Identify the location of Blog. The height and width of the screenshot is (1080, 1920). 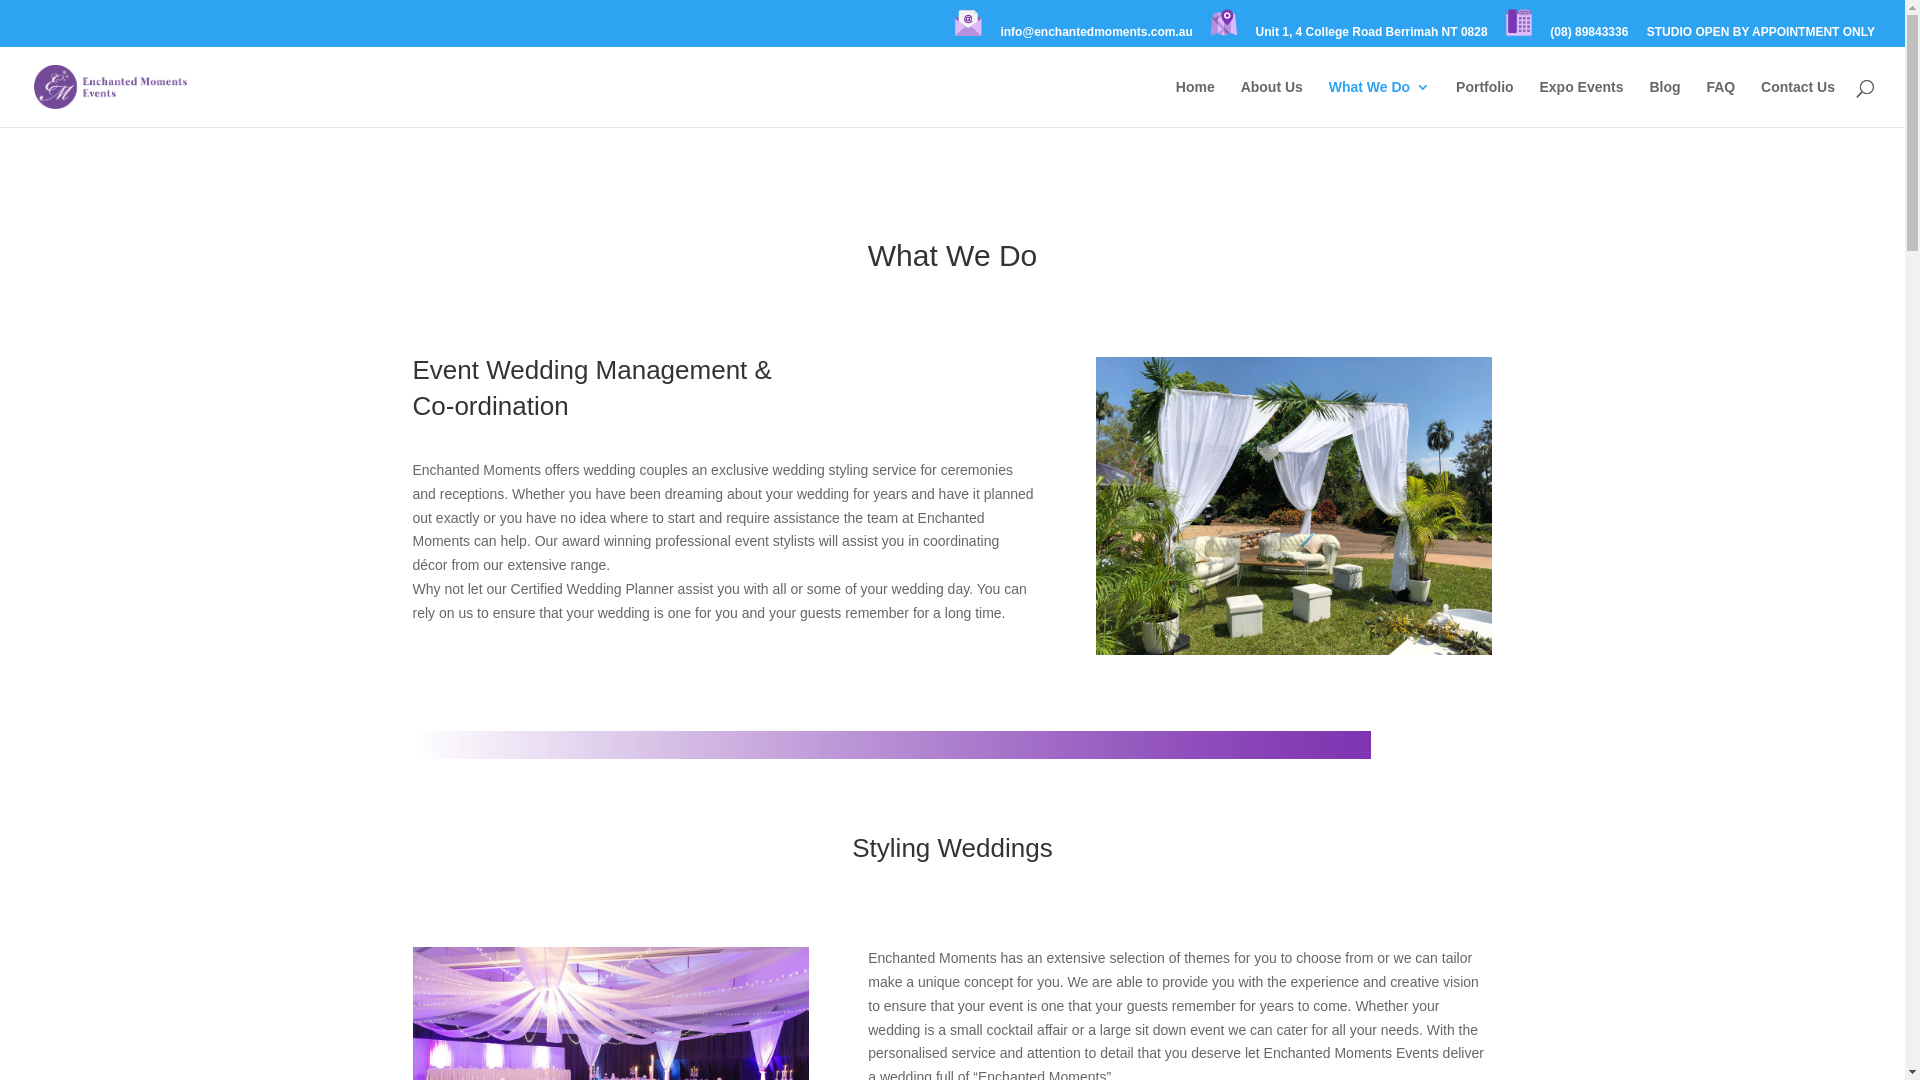
(1664, 104).